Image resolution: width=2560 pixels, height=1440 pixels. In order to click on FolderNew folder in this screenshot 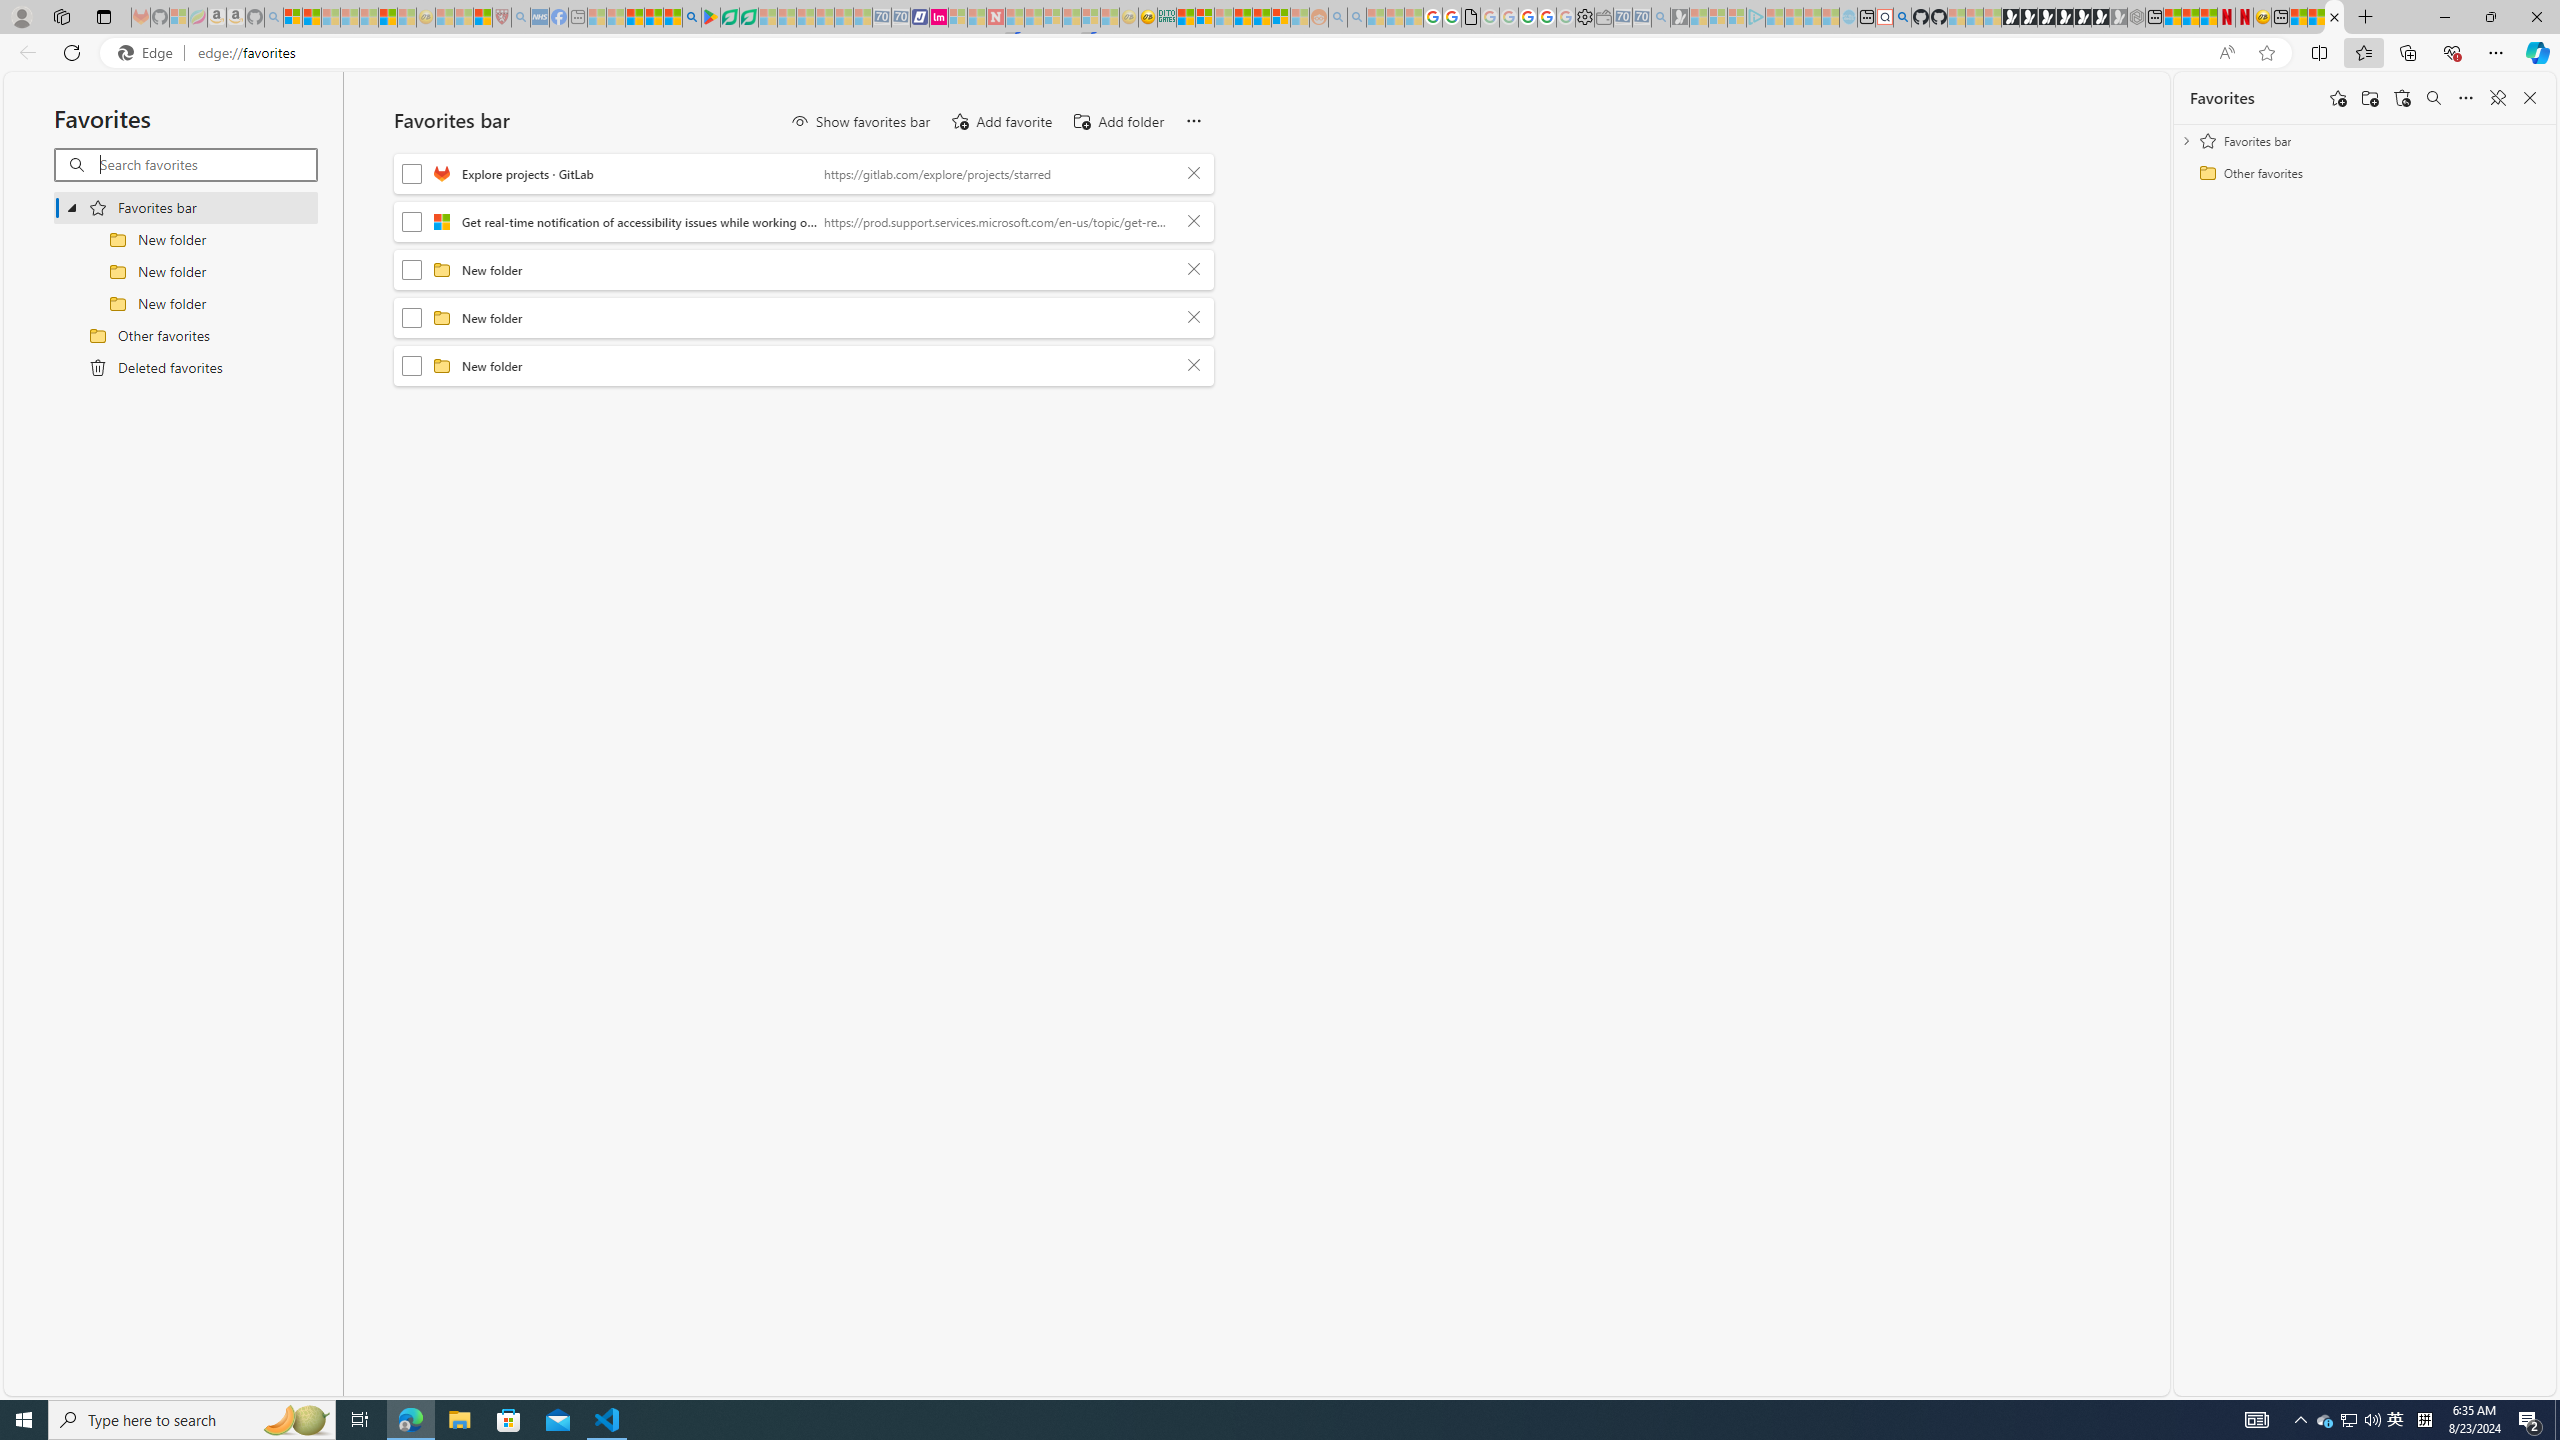, I will do `click(804, 365)`.